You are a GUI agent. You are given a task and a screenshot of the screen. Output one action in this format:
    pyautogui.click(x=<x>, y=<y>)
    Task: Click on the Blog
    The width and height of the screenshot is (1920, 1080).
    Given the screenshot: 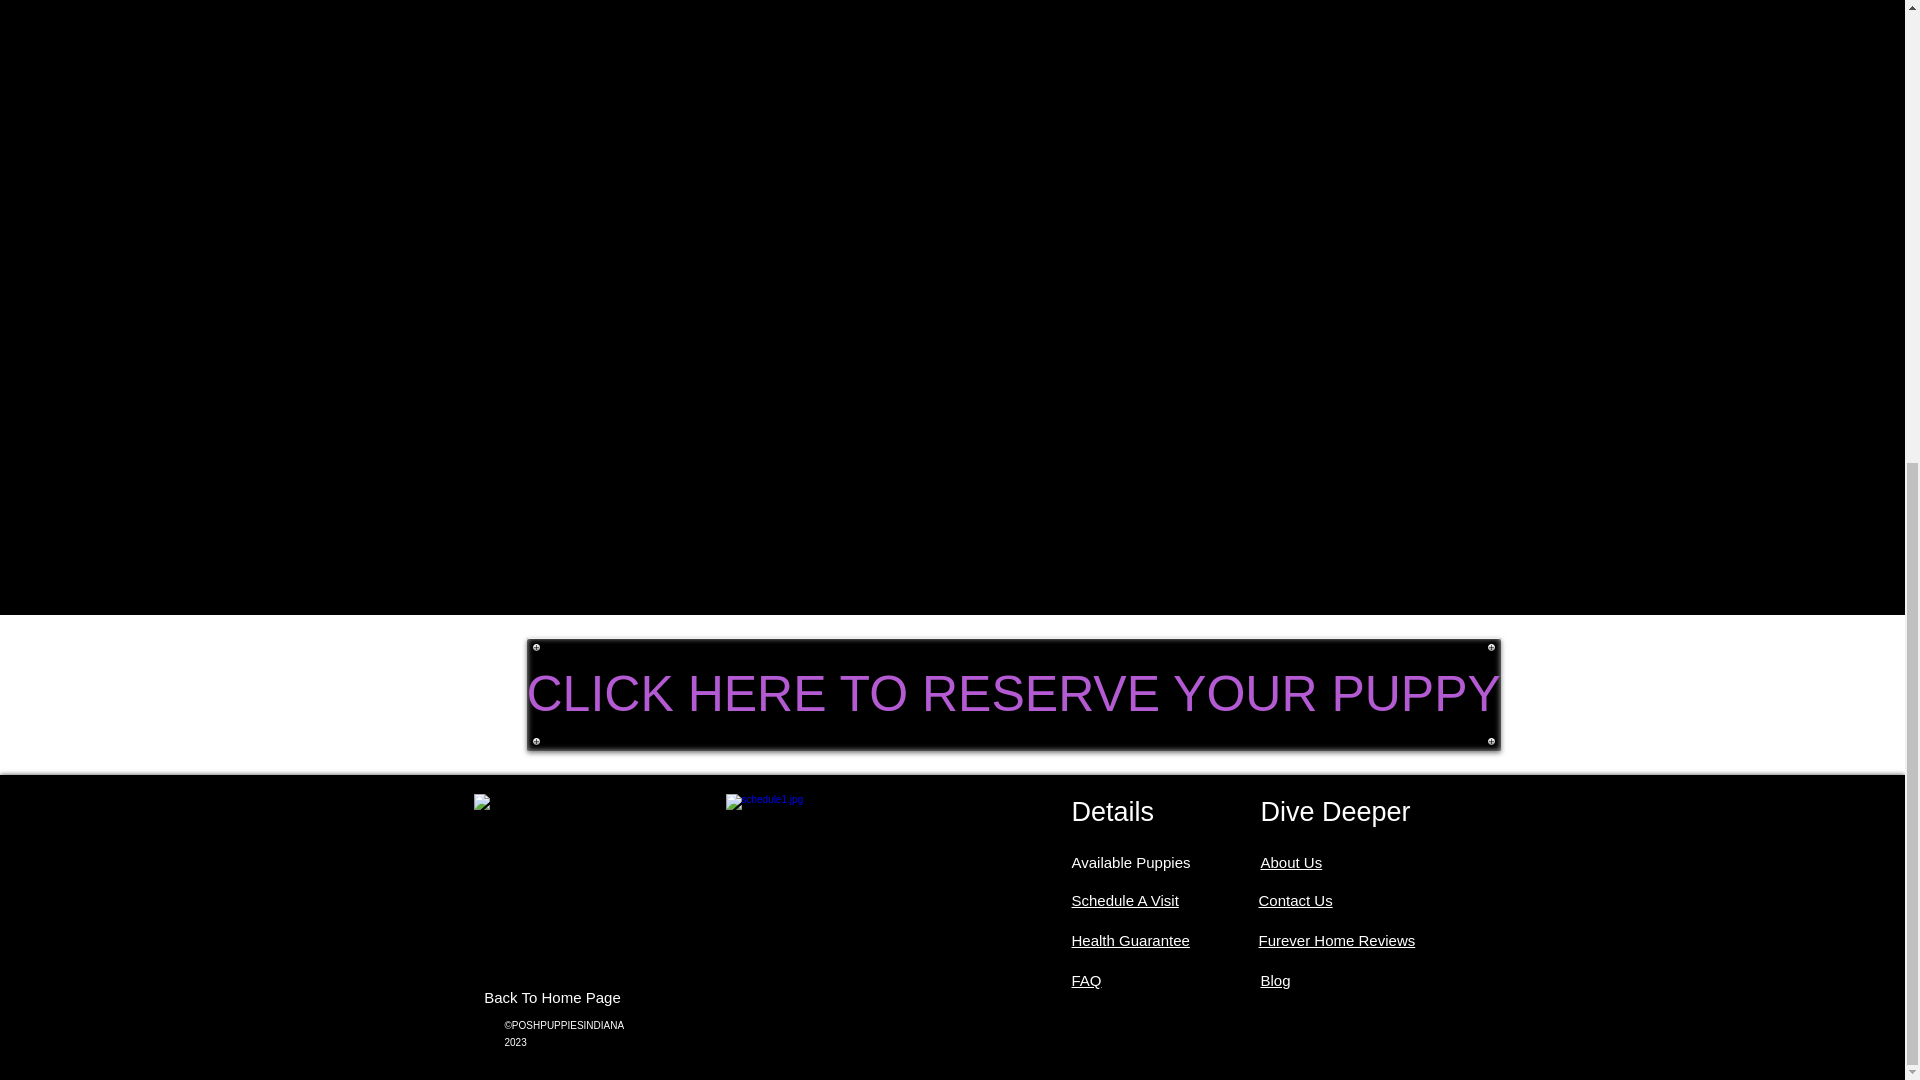 What is the action you would take?
    pyautogui.click(x=1274, y=980)
    